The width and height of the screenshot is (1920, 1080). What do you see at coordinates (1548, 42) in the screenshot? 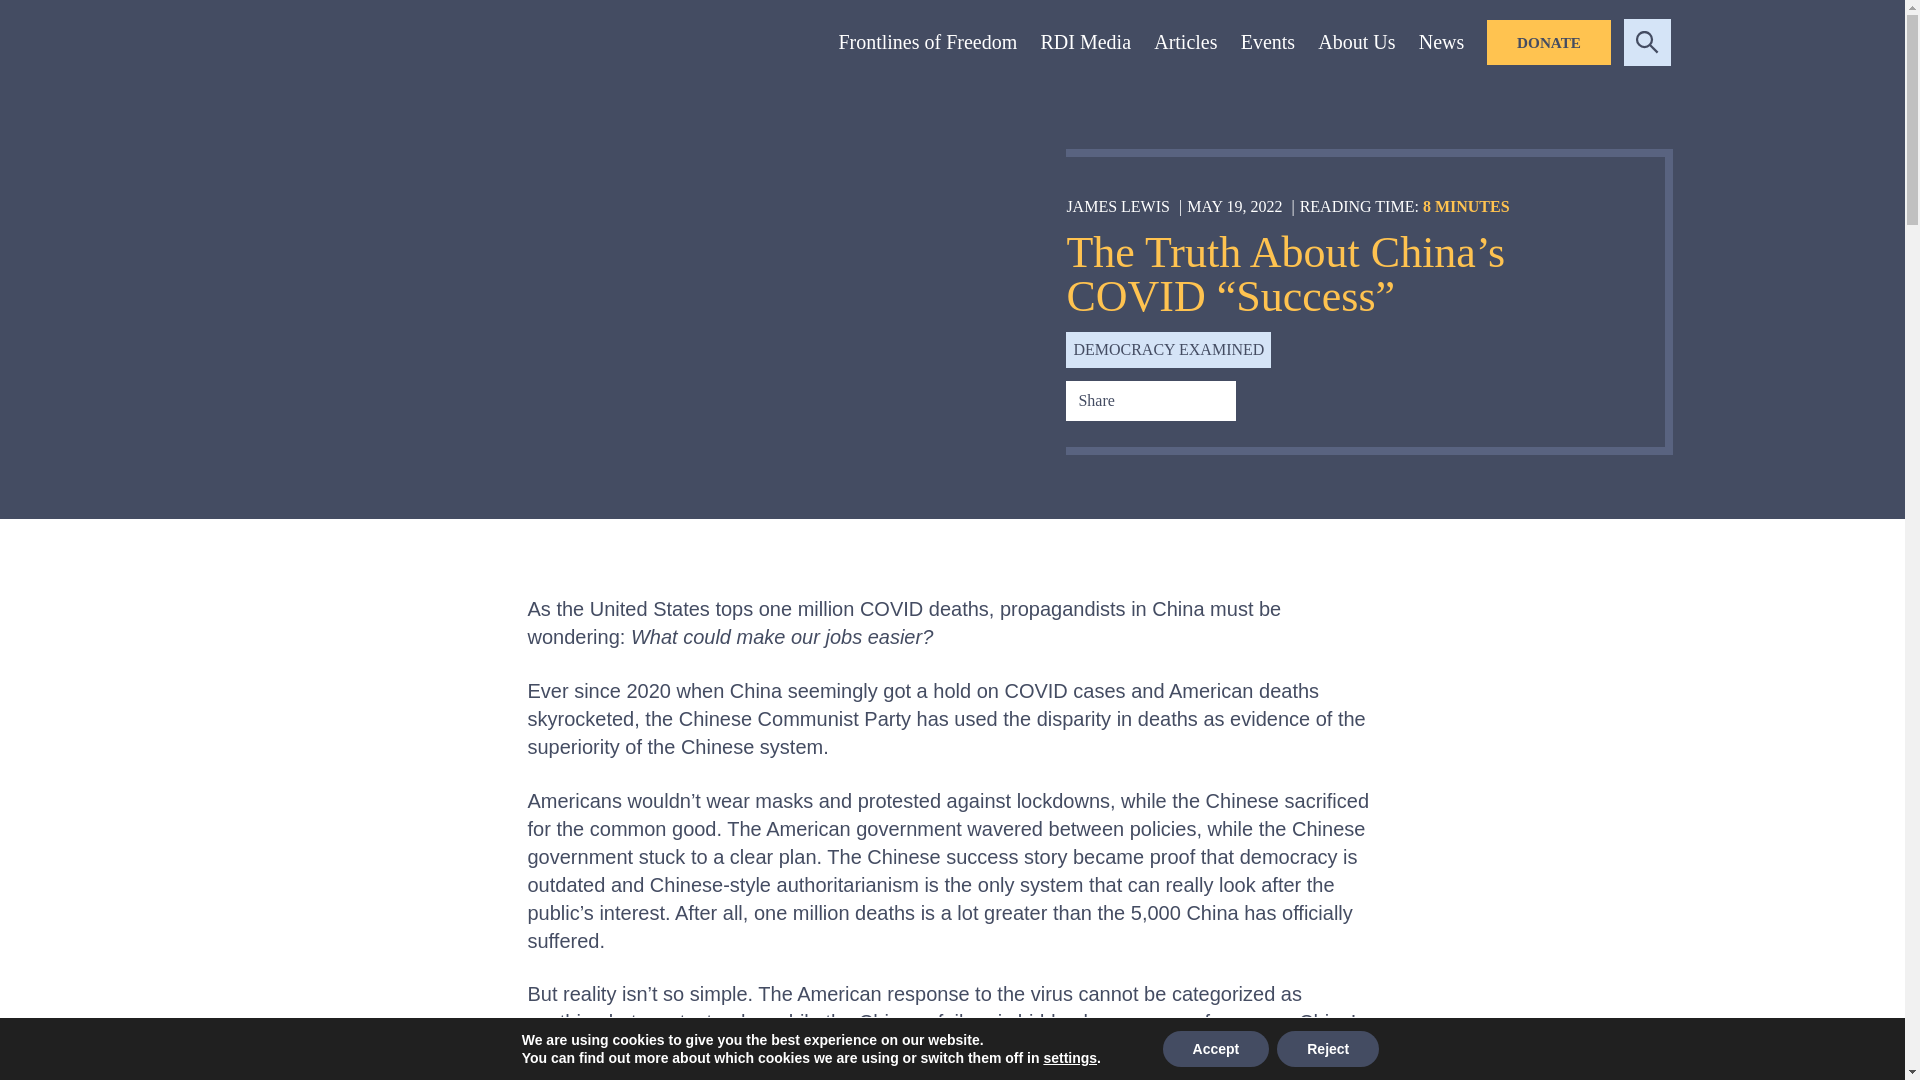
I see `DONATE` at bounding box center [1548, 42].